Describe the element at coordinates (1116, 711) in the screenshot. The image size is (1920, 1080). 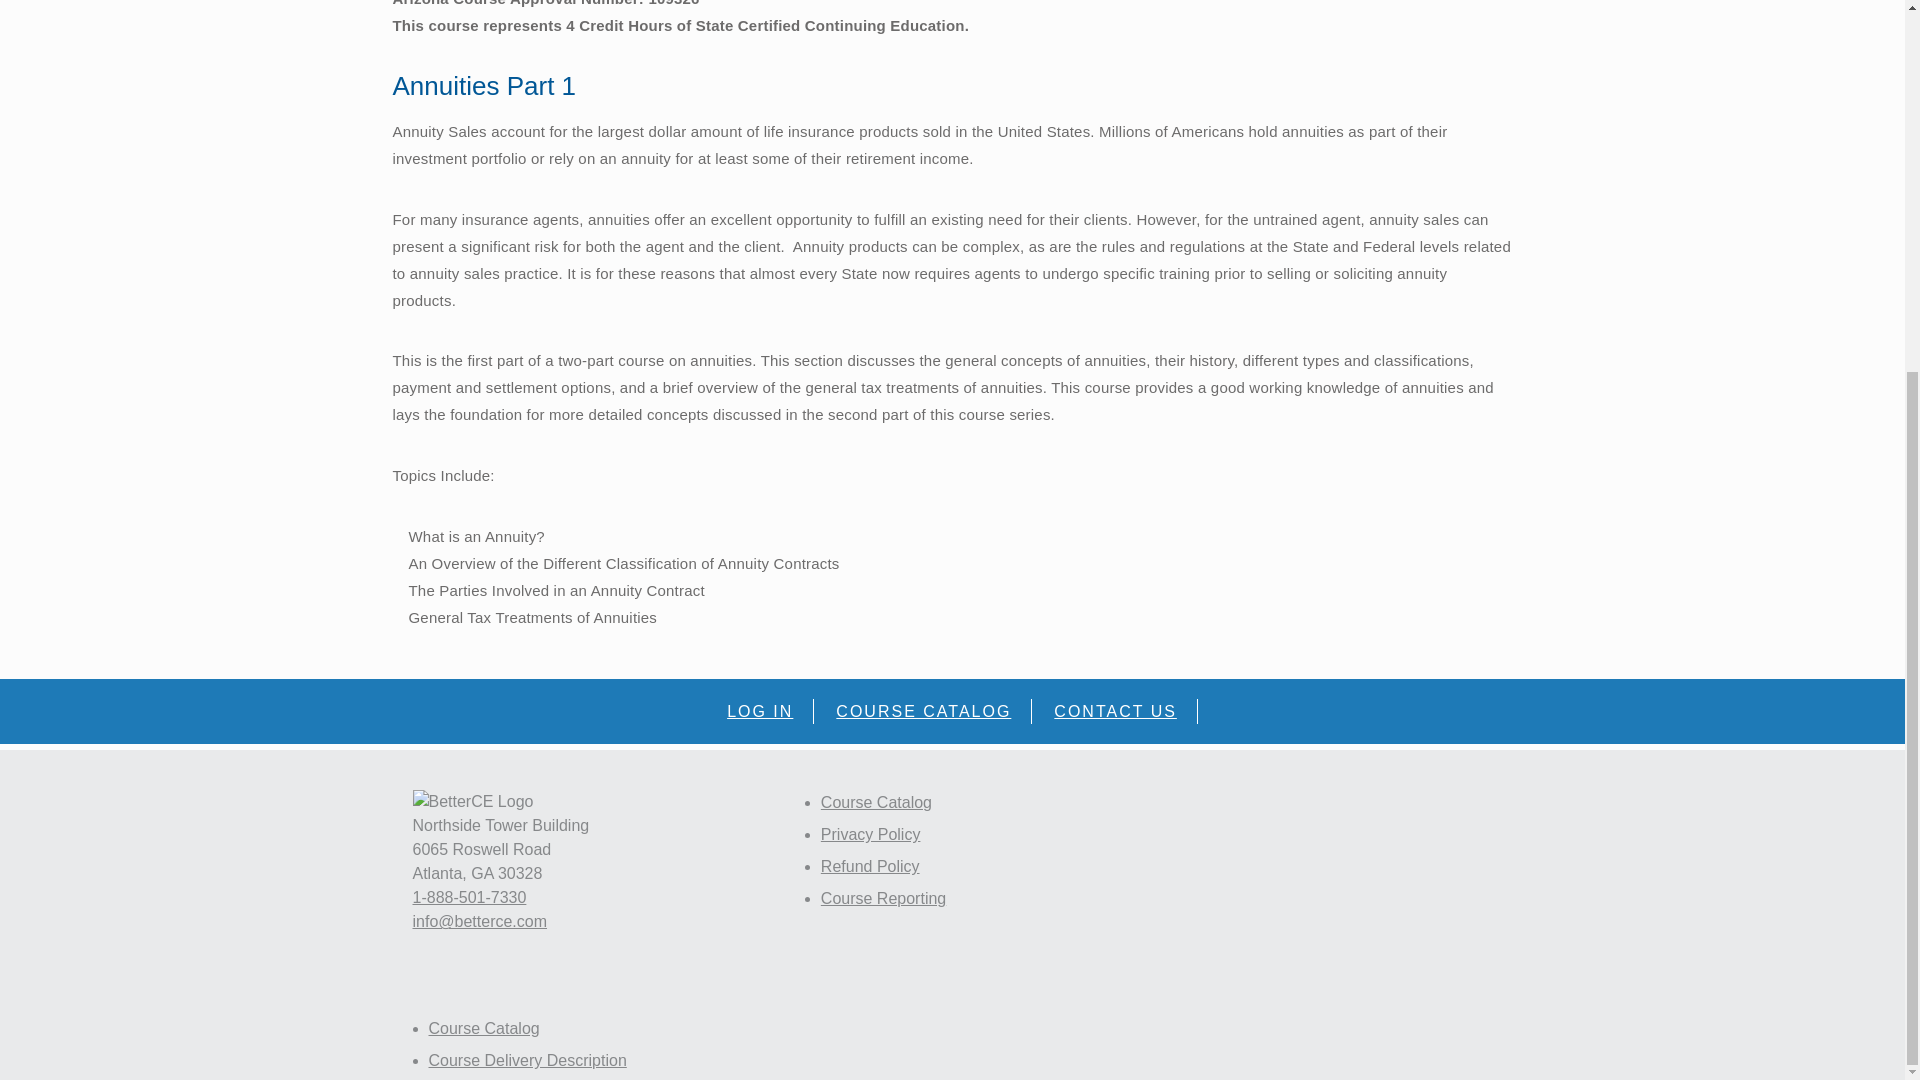
I see `CONTACT US` at that location.